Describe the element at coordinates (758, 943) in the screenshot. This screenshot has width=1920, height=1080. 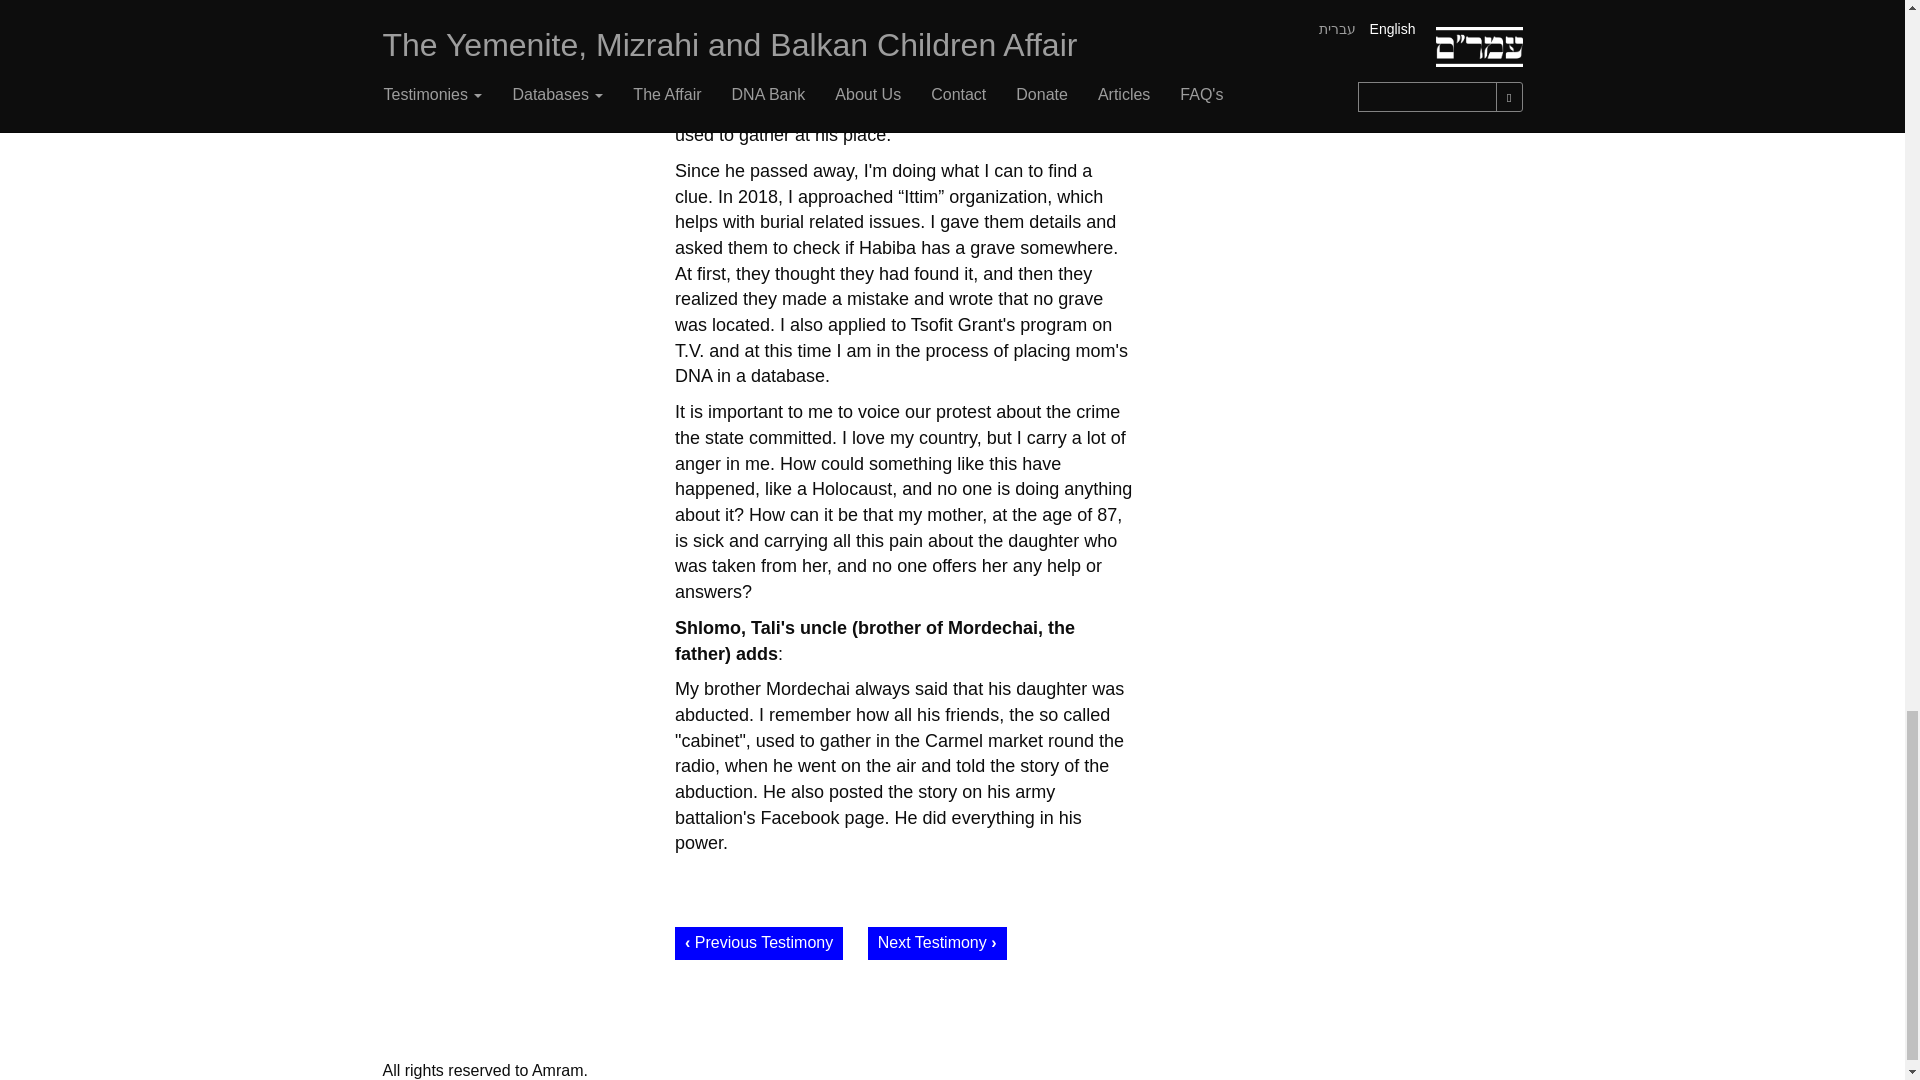
I see `Previous Testimony` at that location.